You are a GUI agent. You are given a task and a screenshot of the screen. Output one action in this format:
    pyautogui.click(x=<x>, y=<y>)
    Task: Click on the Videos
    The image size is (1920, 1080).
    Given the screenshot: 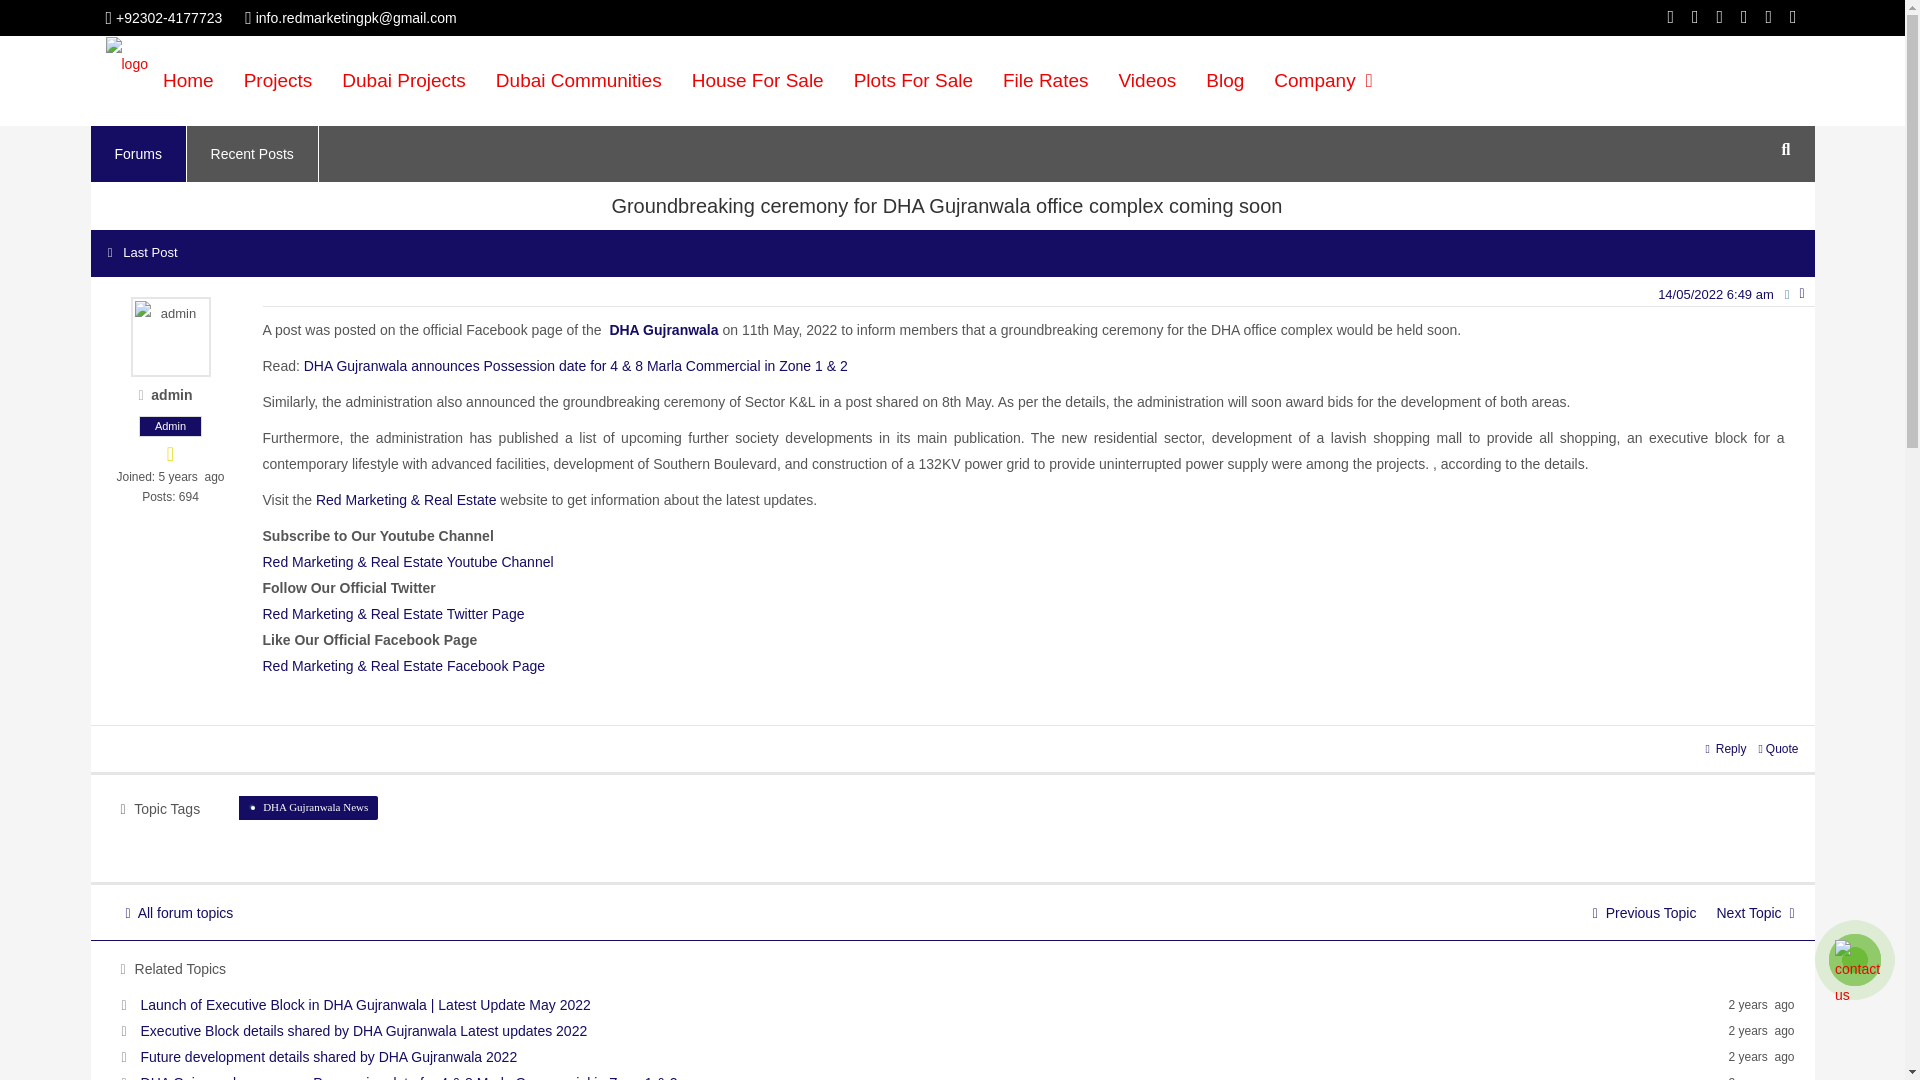 What is the action you would take?
    pyautogui.click(x=1148, y=80)
    